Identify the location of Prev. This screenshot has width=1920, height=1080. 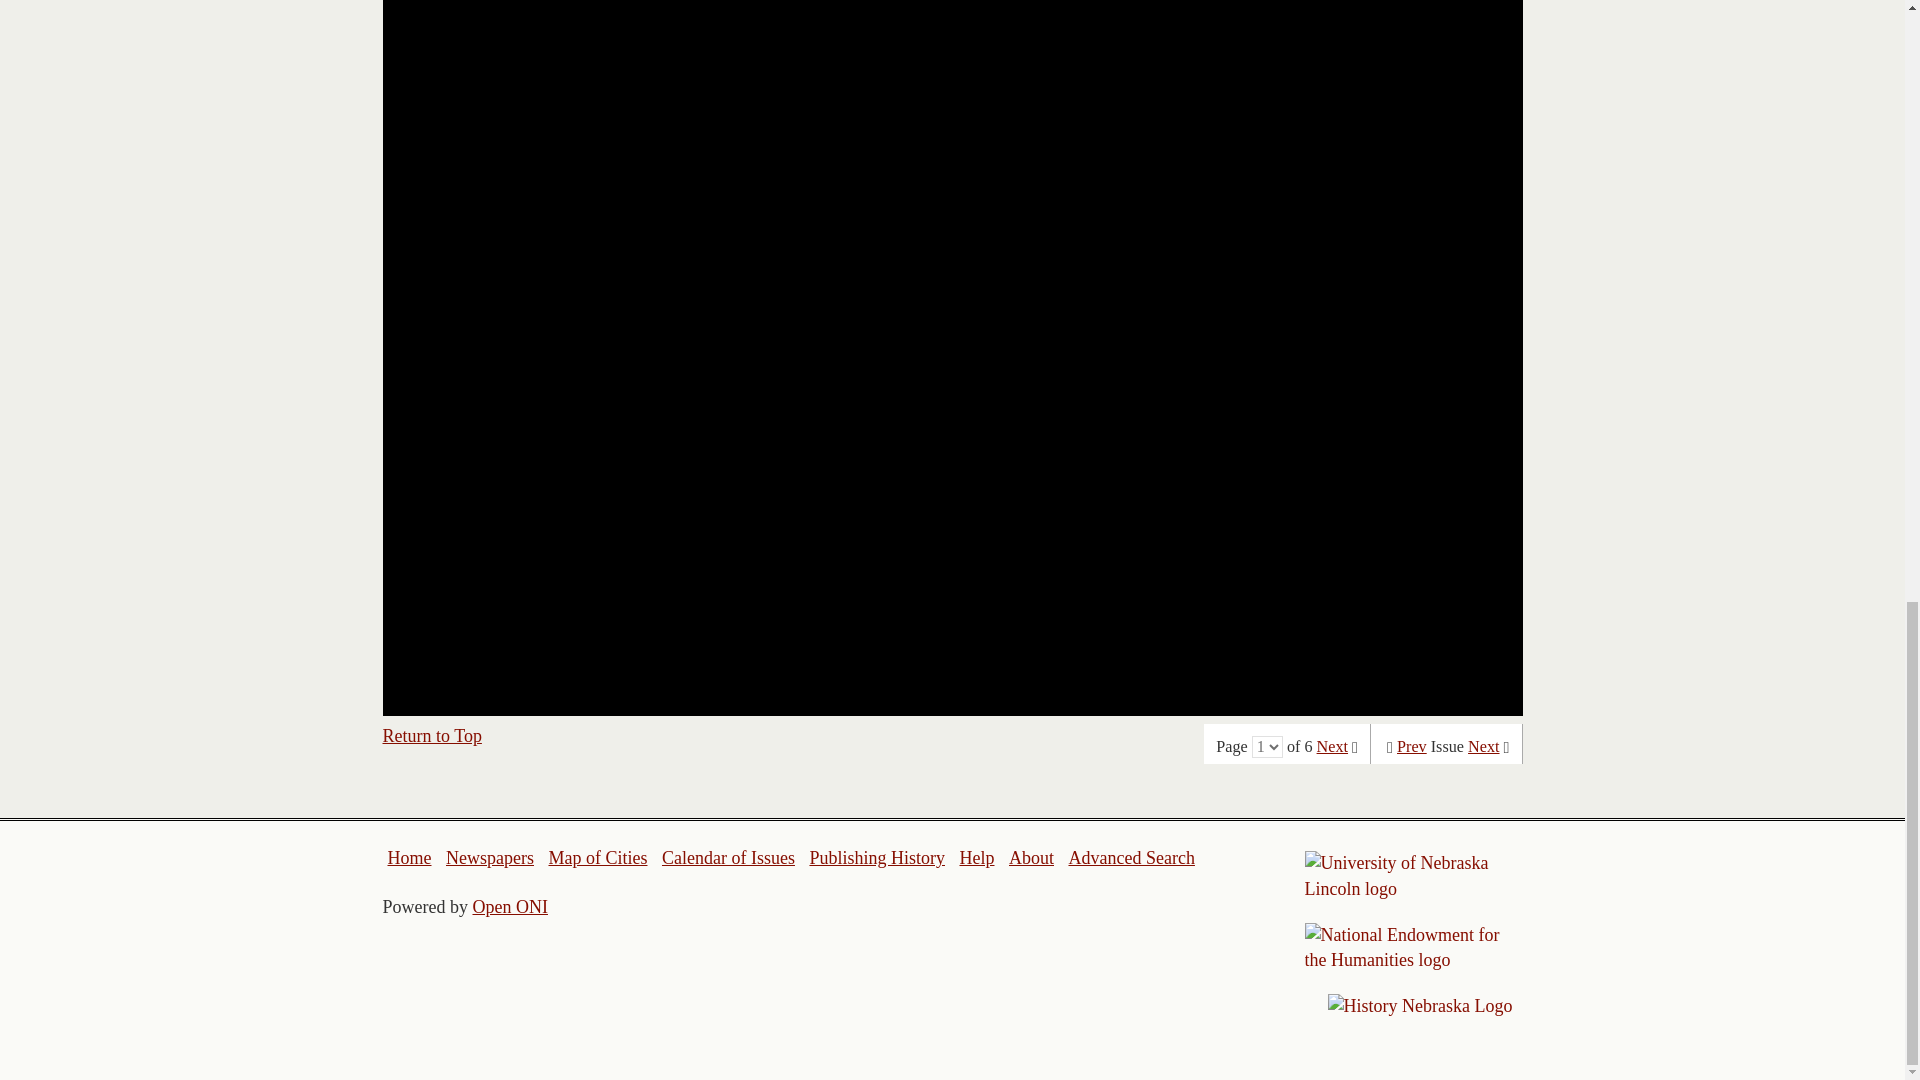
(1412, 746).